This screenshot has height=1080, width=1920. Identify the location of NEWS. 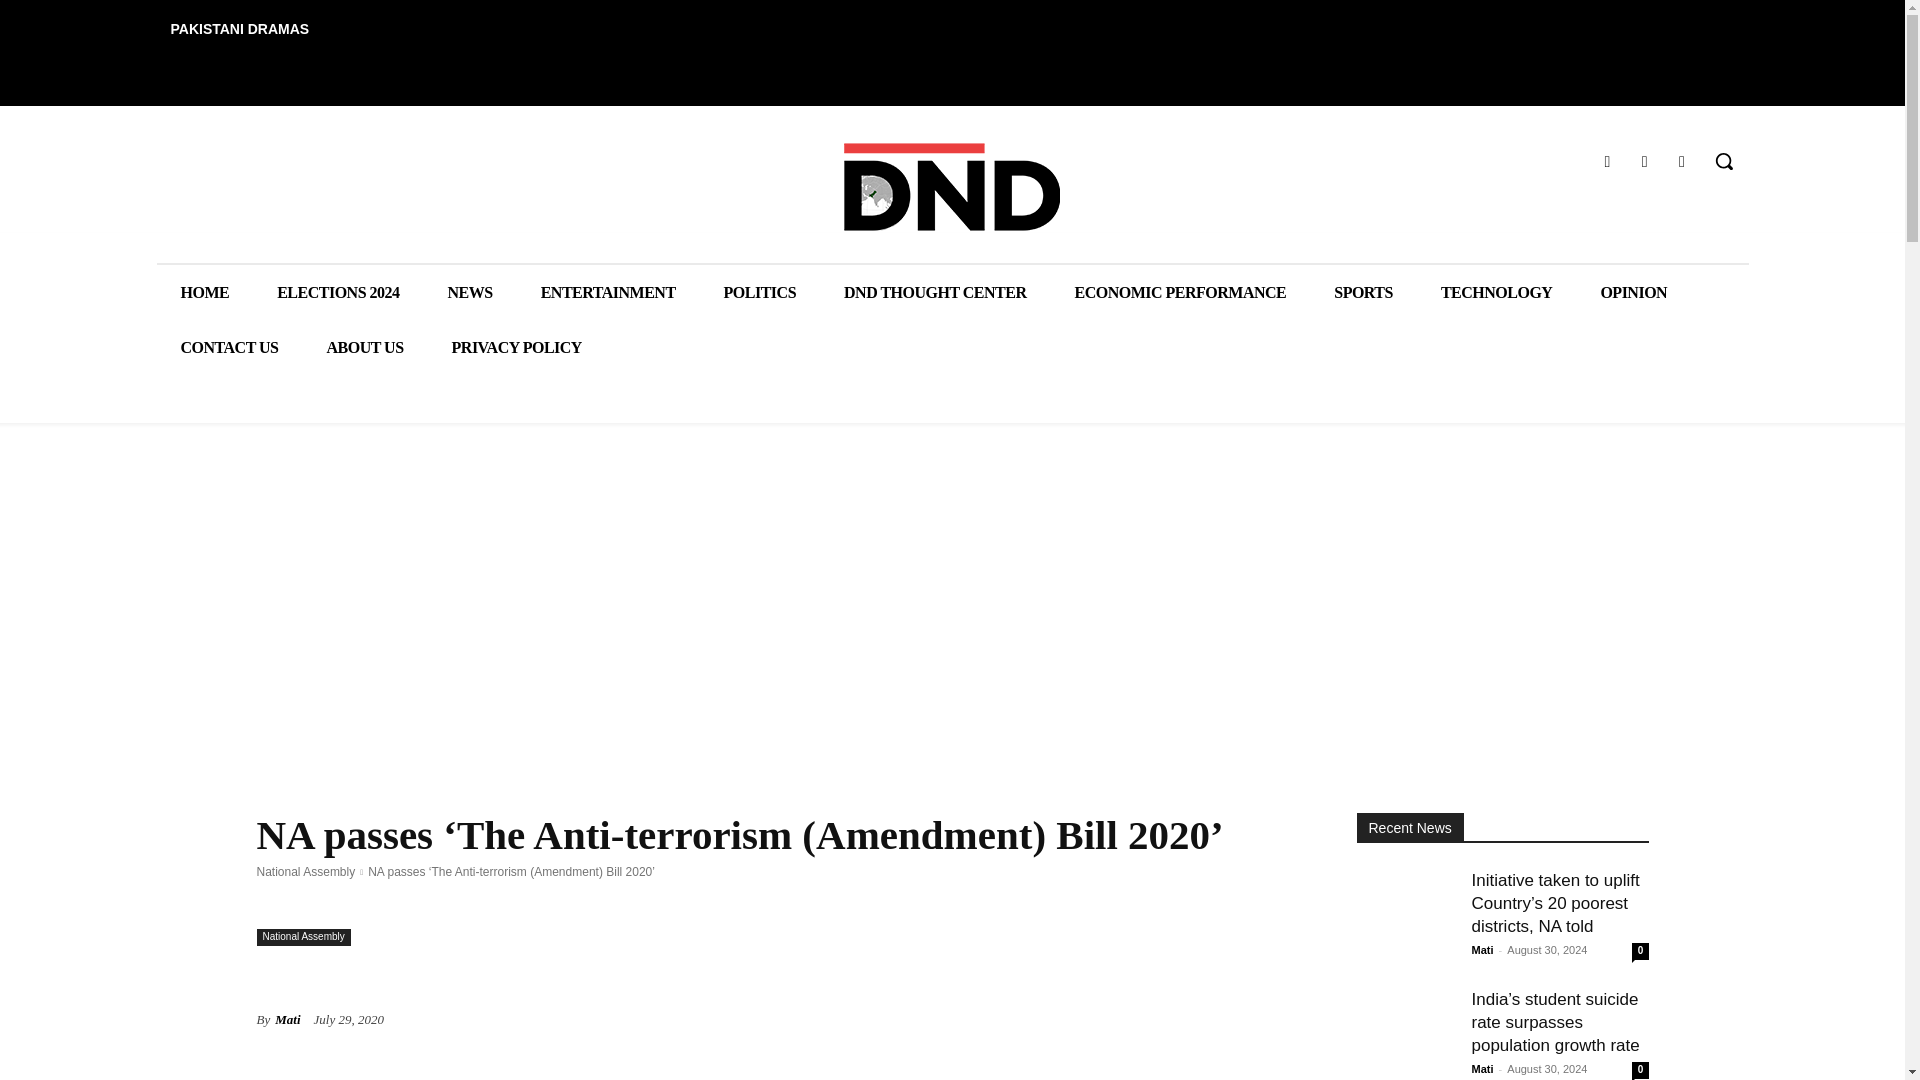
(470, 292).